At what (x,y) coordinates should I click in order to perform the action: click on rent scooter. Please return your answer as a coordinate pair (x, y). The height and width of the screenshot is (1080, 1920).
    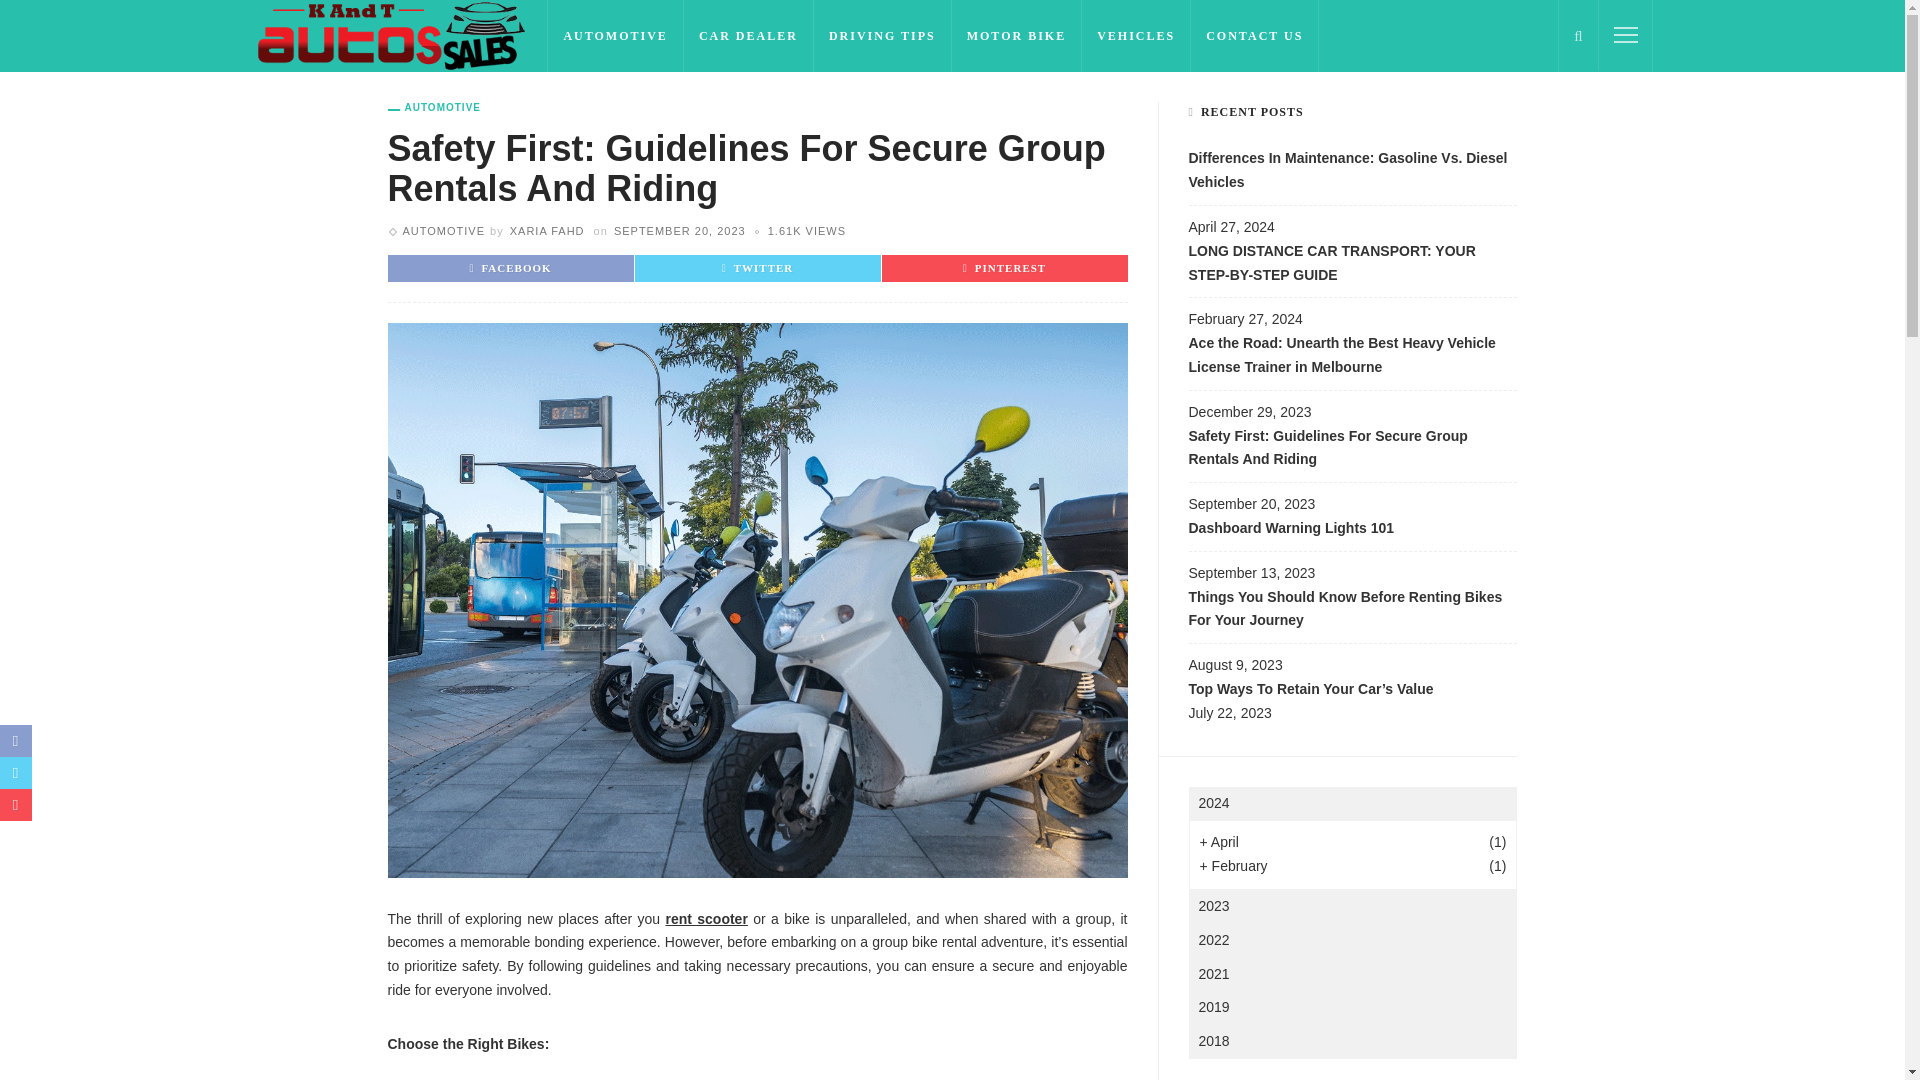
    Looking at the image, I should click on (705, 918).